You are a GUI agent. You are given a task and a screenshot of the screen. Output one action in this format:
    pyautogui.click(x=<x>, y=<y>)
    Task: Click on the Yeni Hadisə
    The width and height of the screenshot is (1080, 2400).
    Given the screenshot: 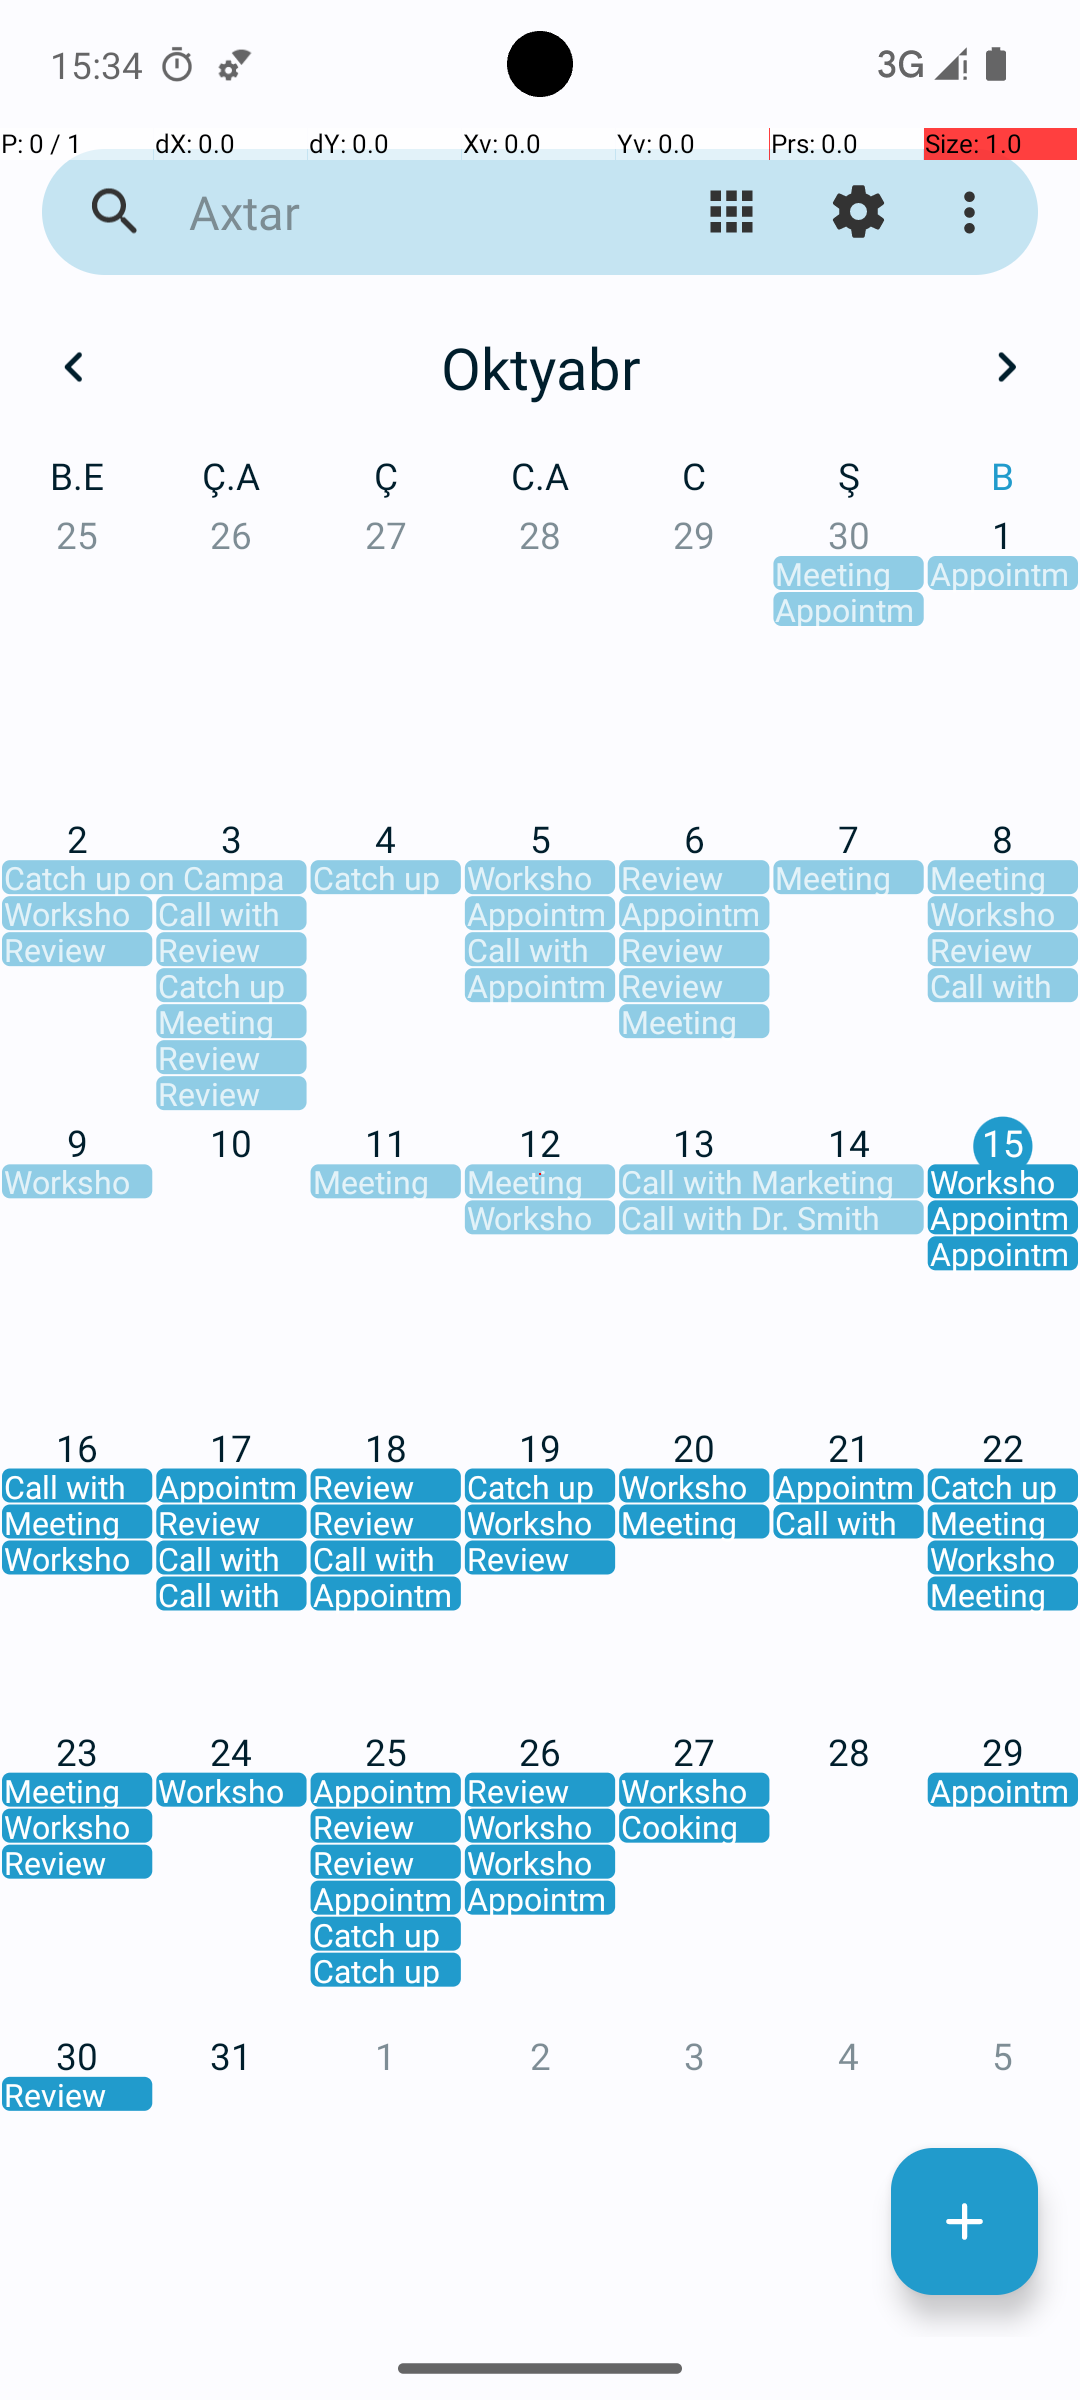 What is the action you would take?
    pyautogui.click(x=964, y=2222)
    